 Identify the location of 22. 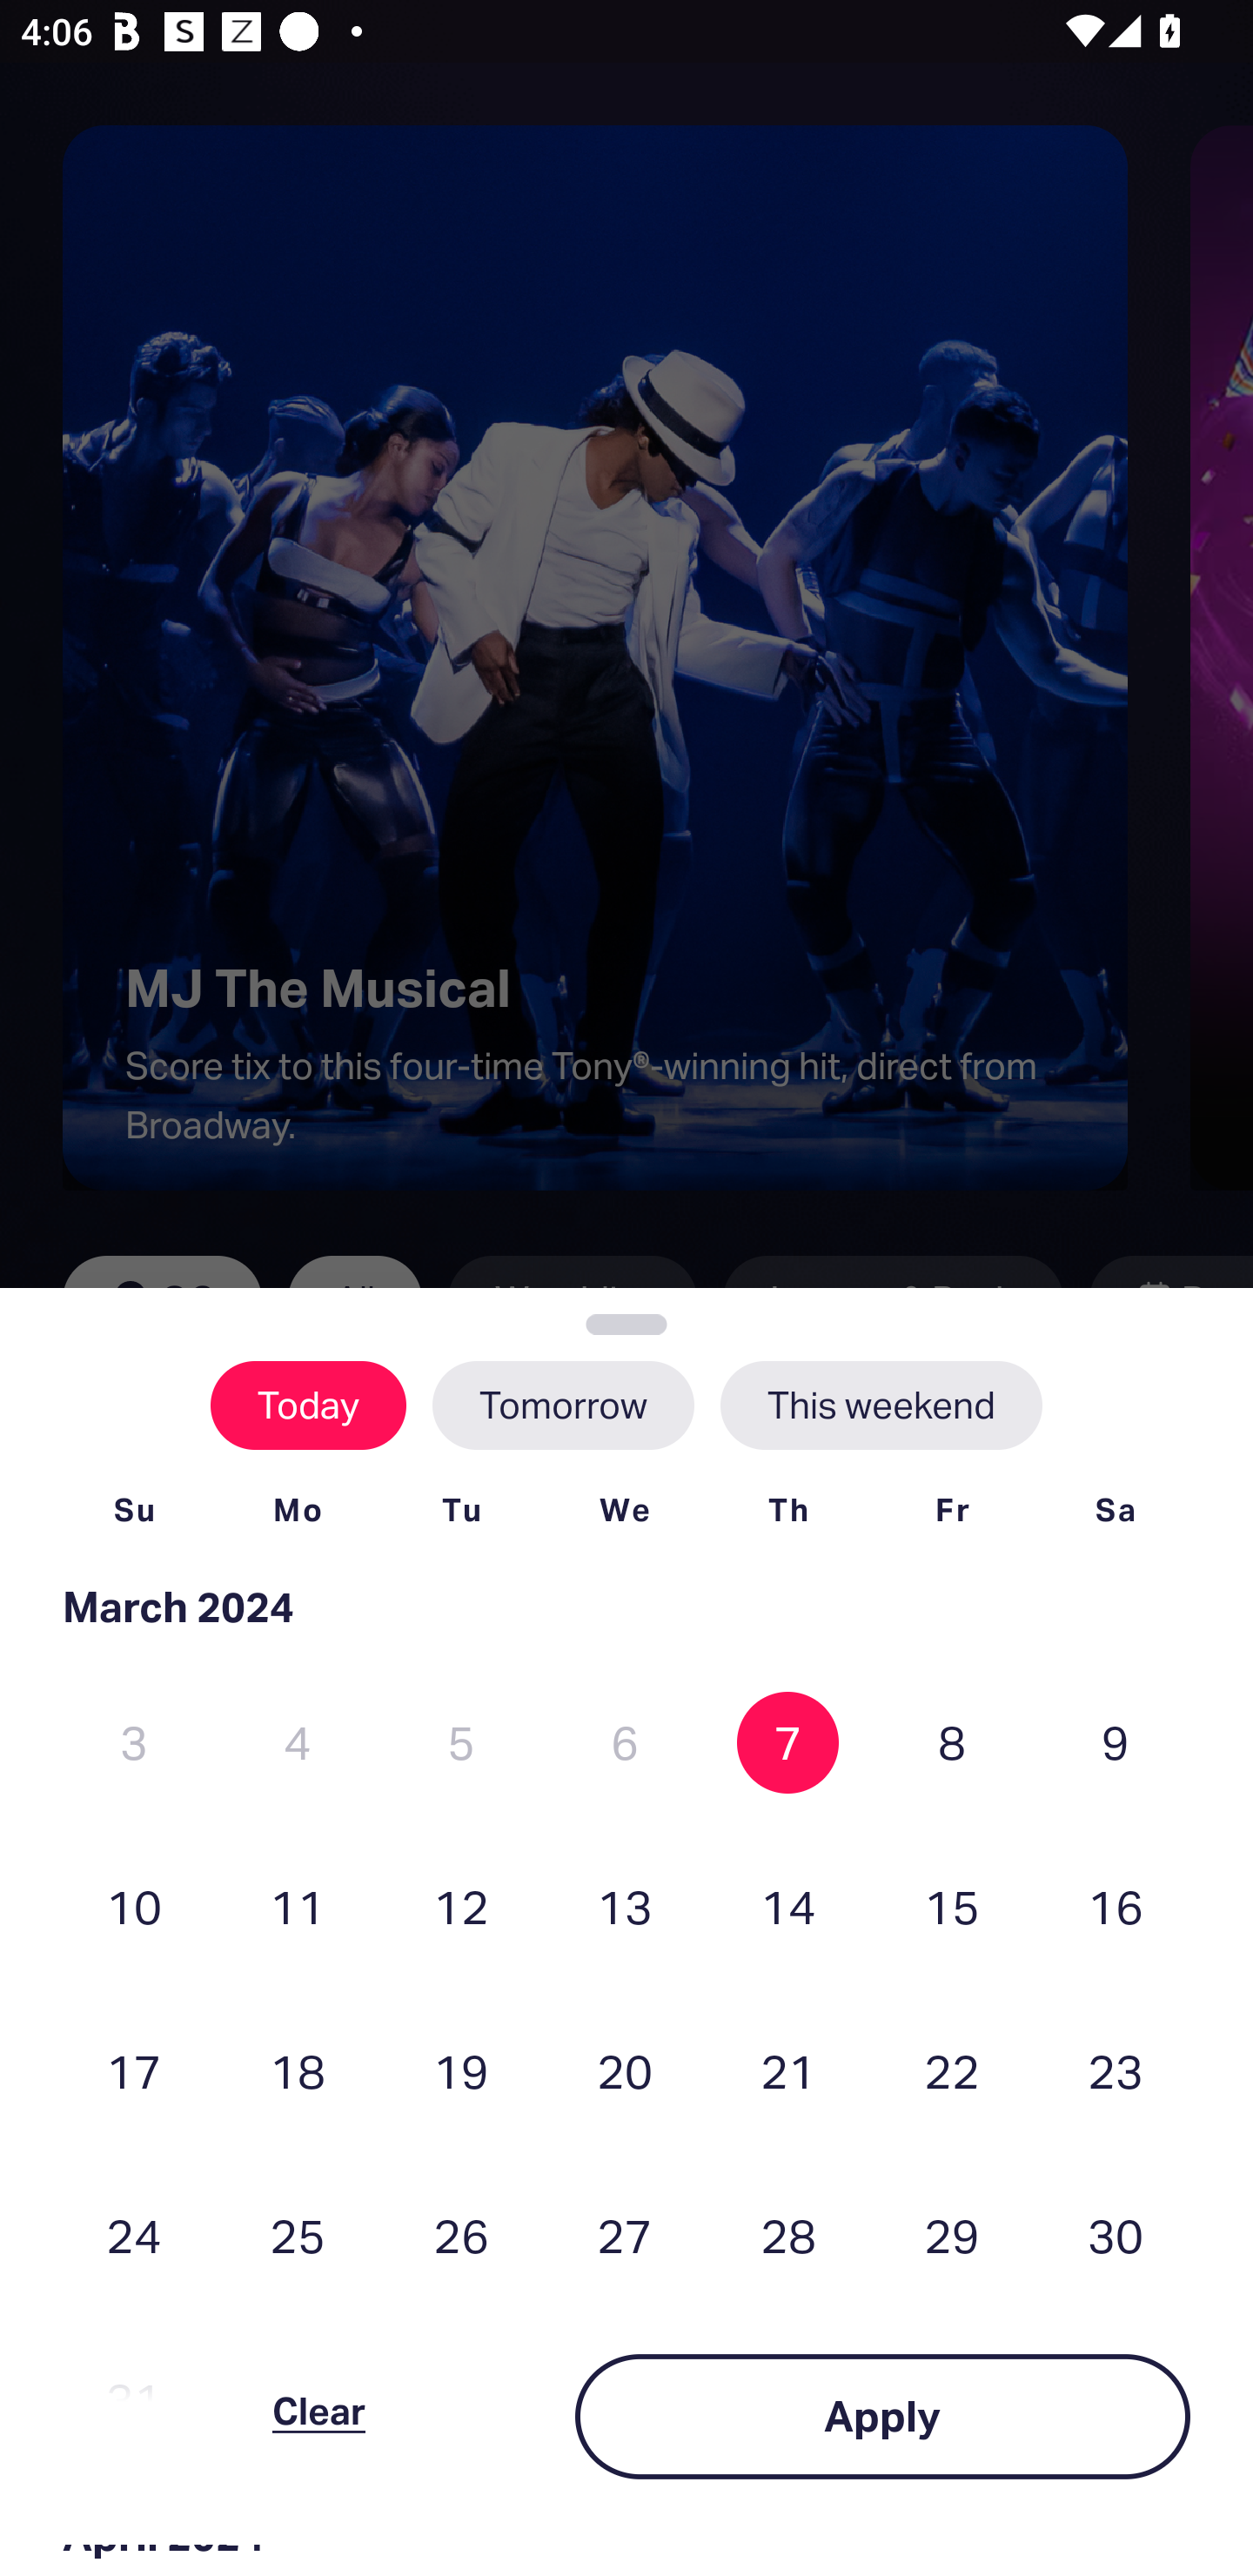
(952, 2070).